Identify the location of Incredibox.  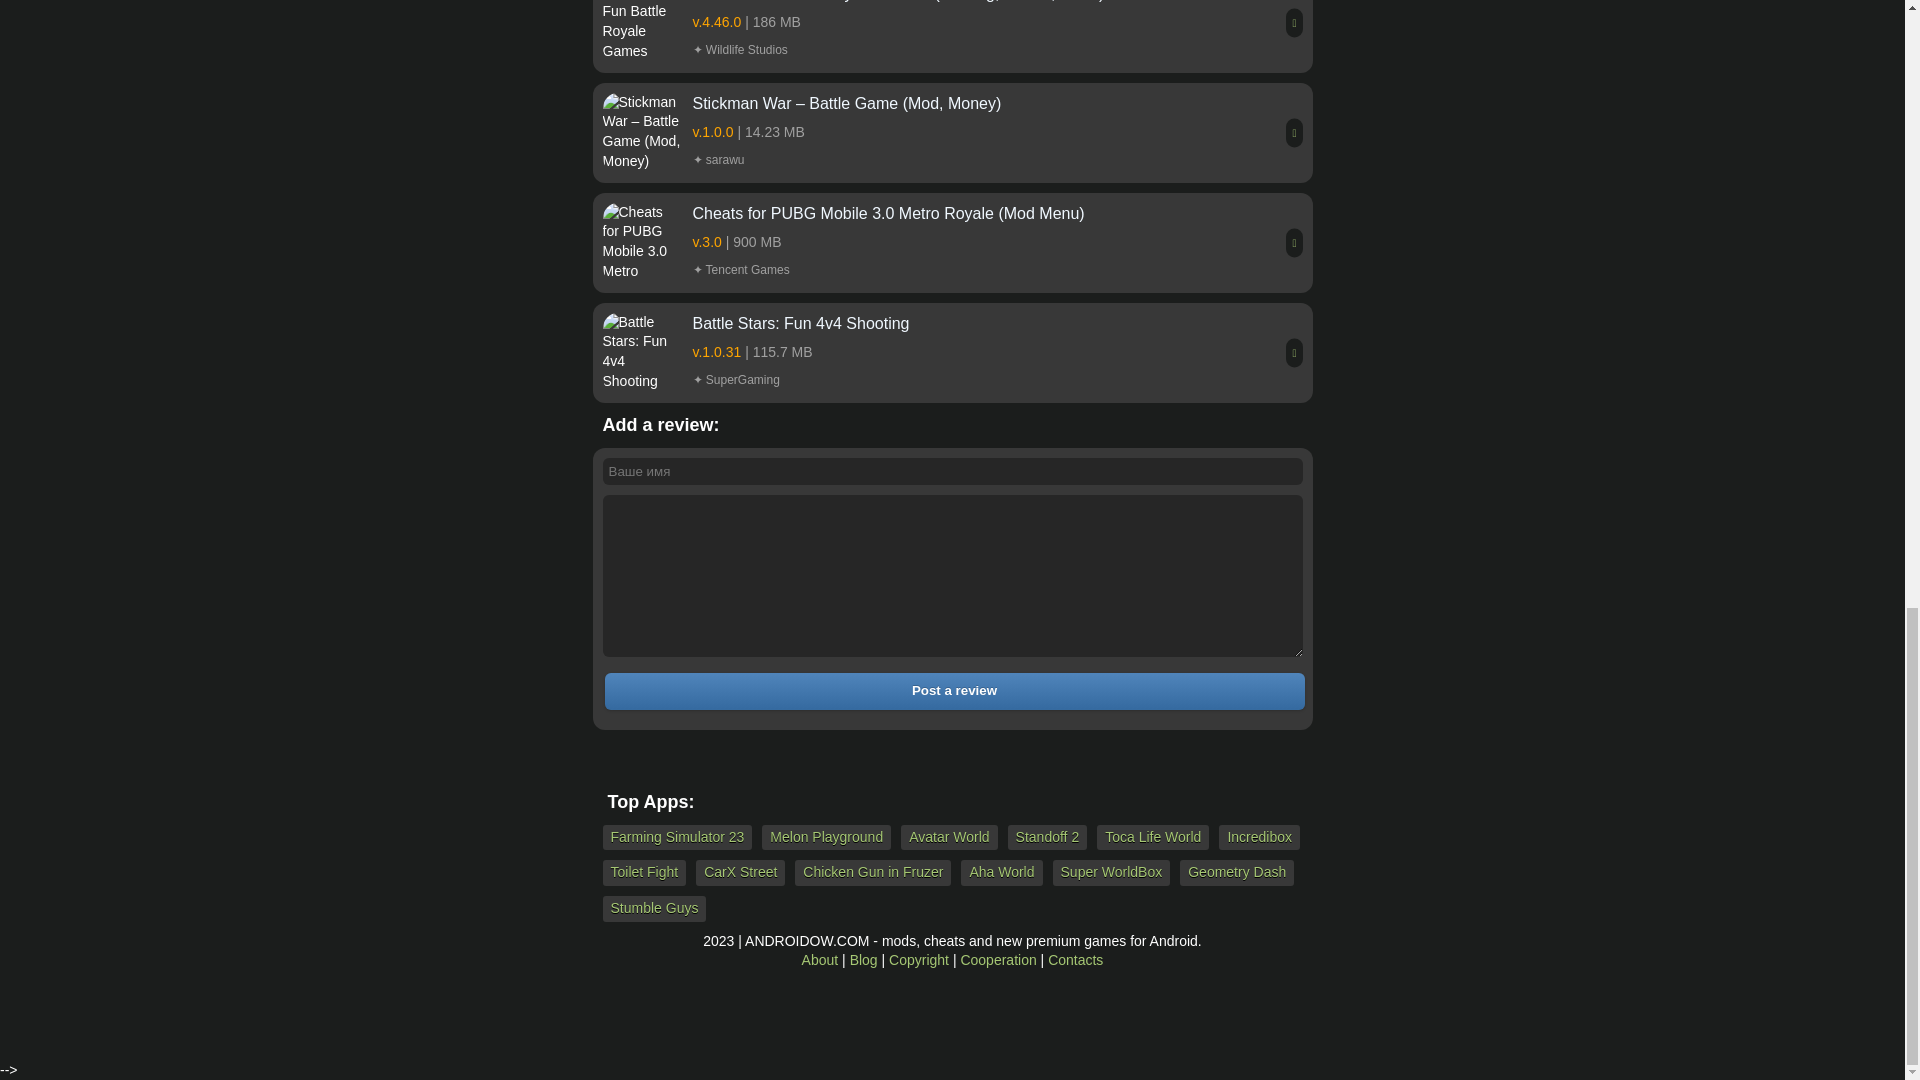
(1259, 838).